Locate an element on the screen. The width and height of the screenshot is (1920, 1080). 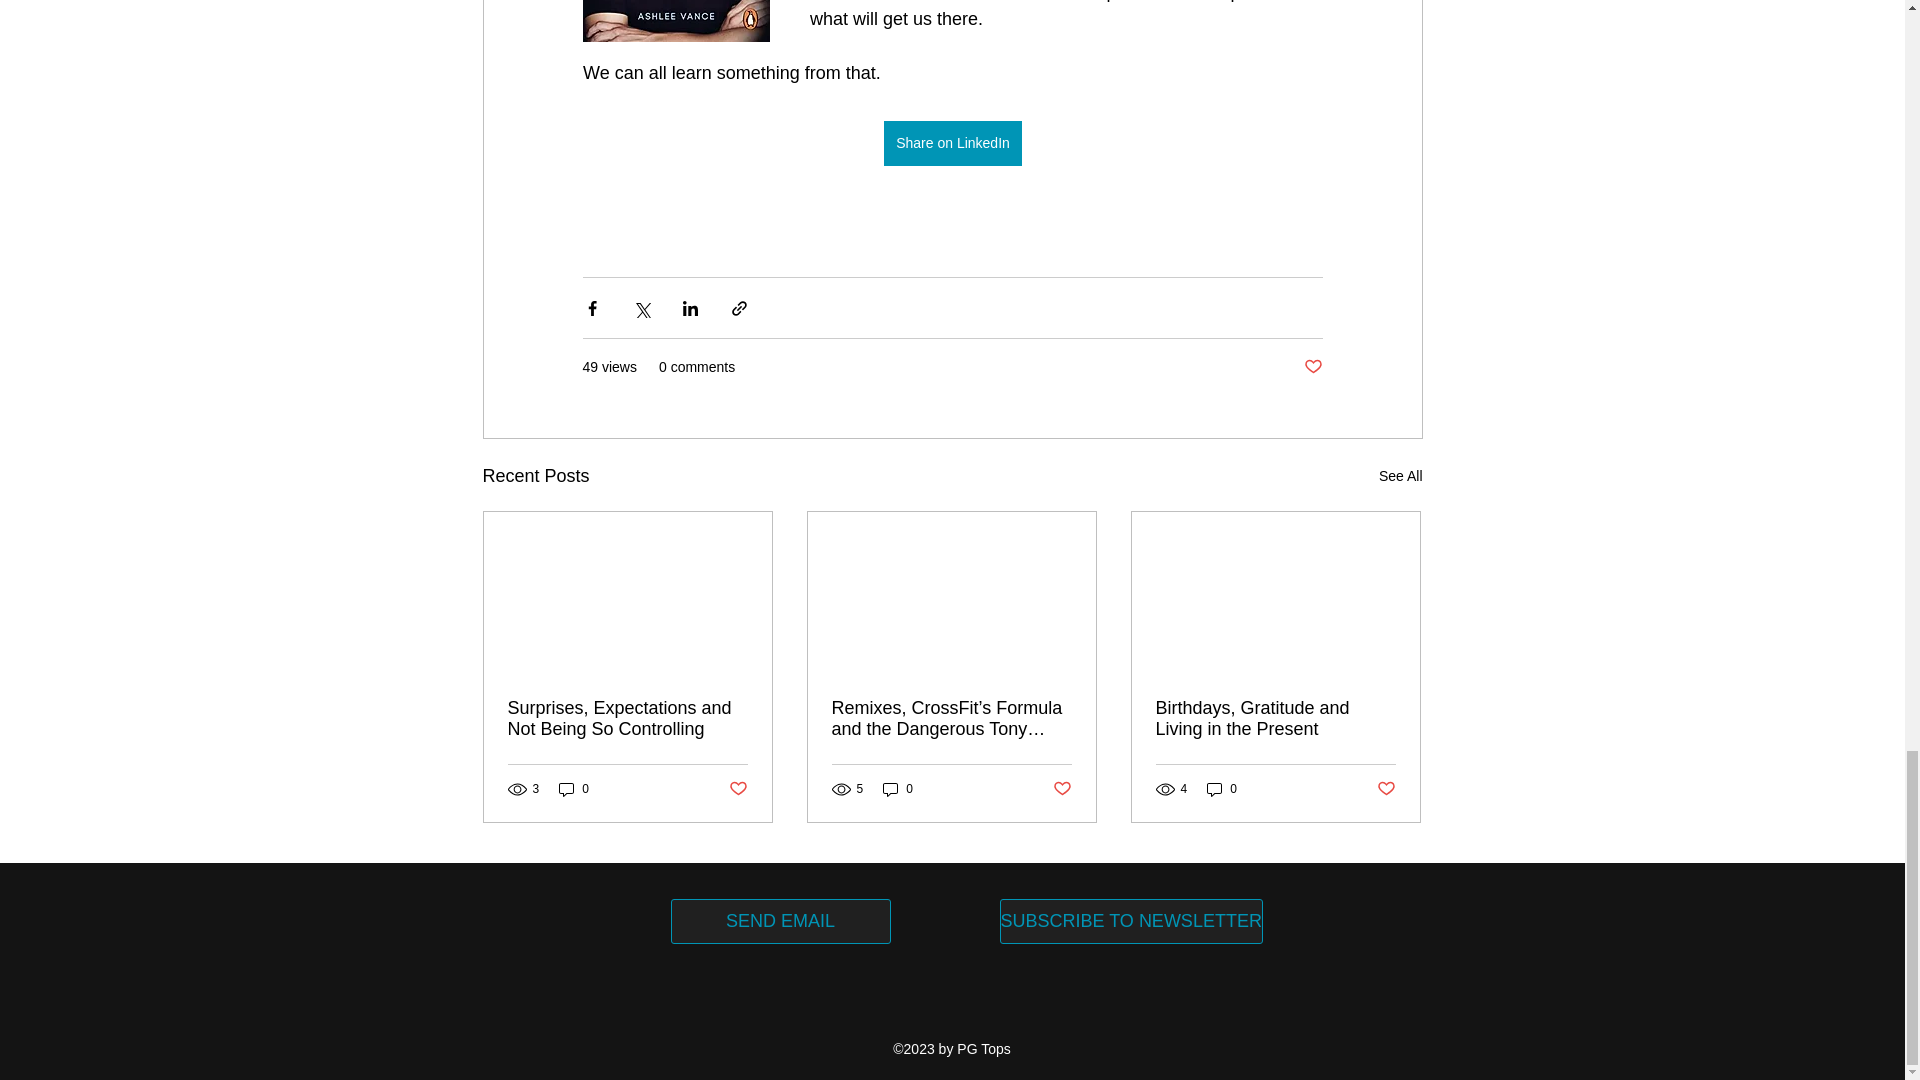
Post not marked as liked is located at coordinates (1312, 368).